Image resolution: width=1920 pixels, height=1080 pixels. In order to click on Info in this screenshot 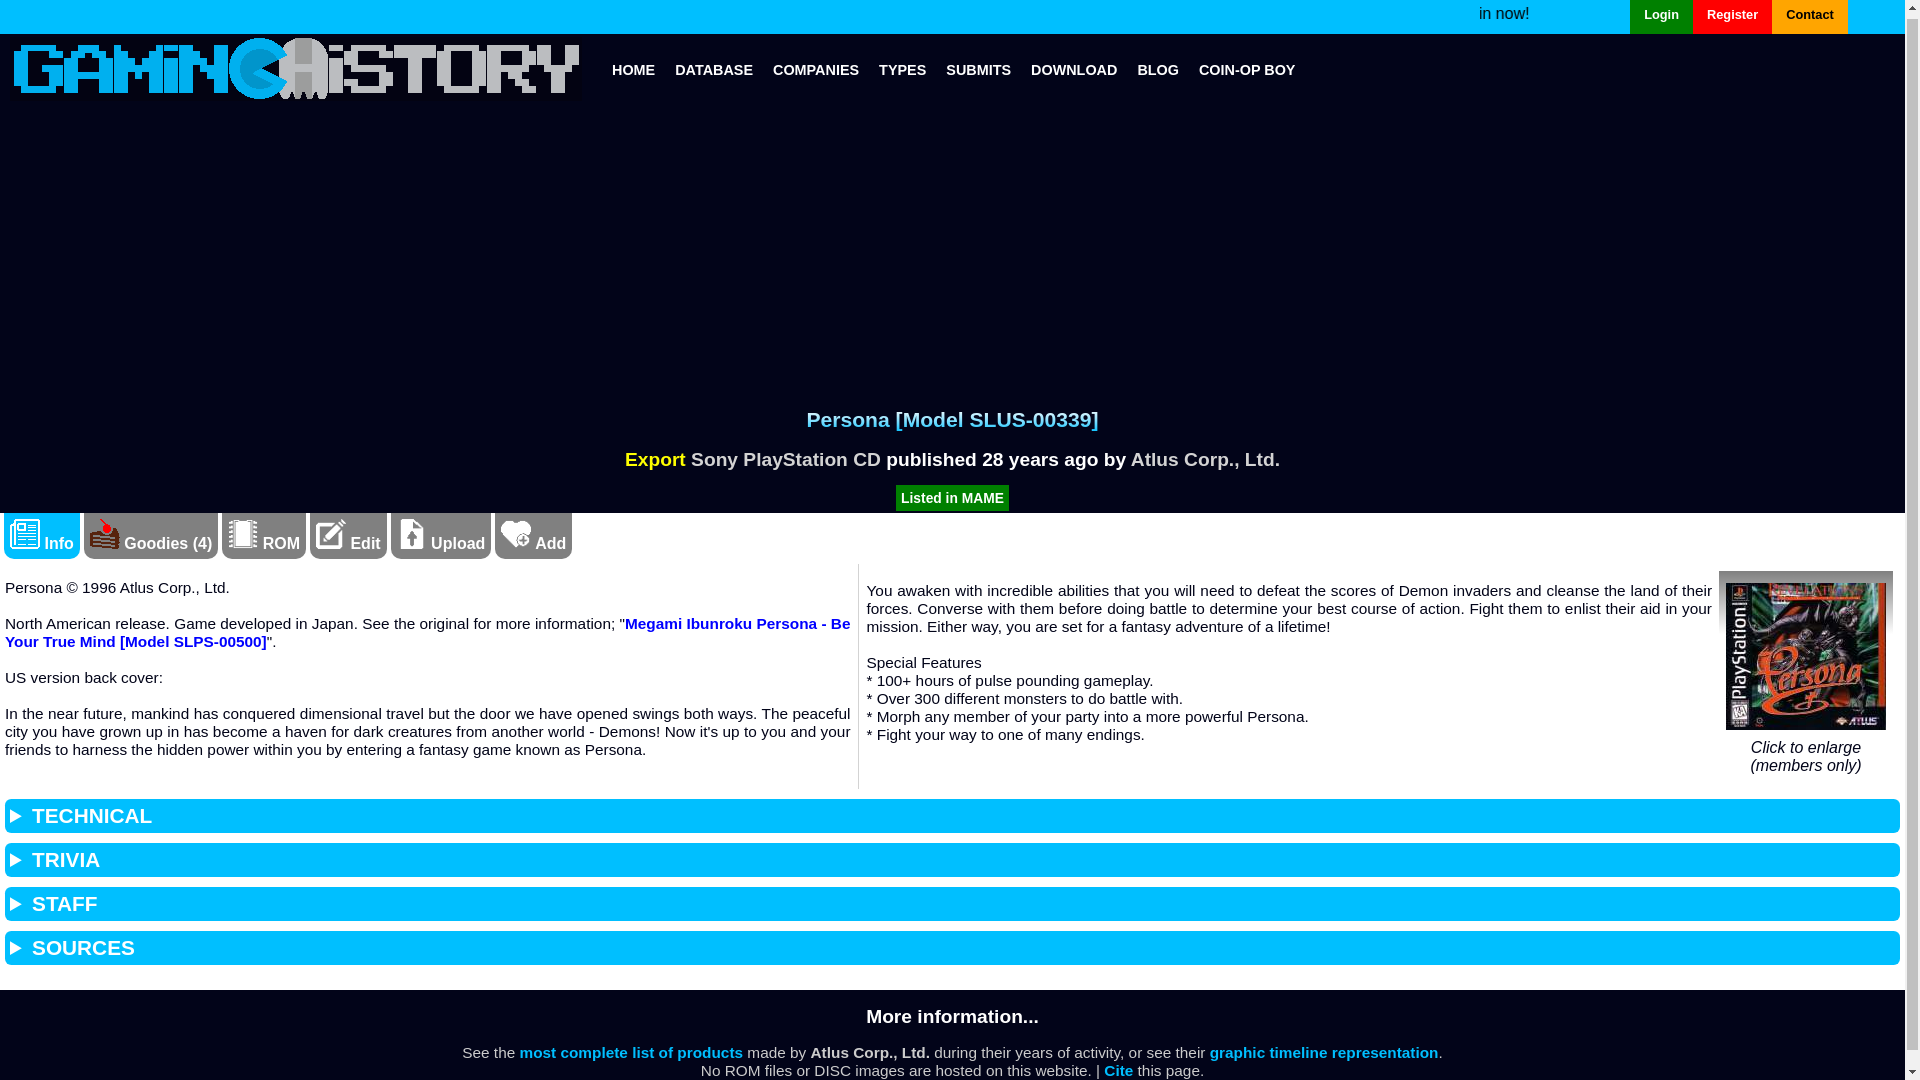, I will do `click(42, 542)`.